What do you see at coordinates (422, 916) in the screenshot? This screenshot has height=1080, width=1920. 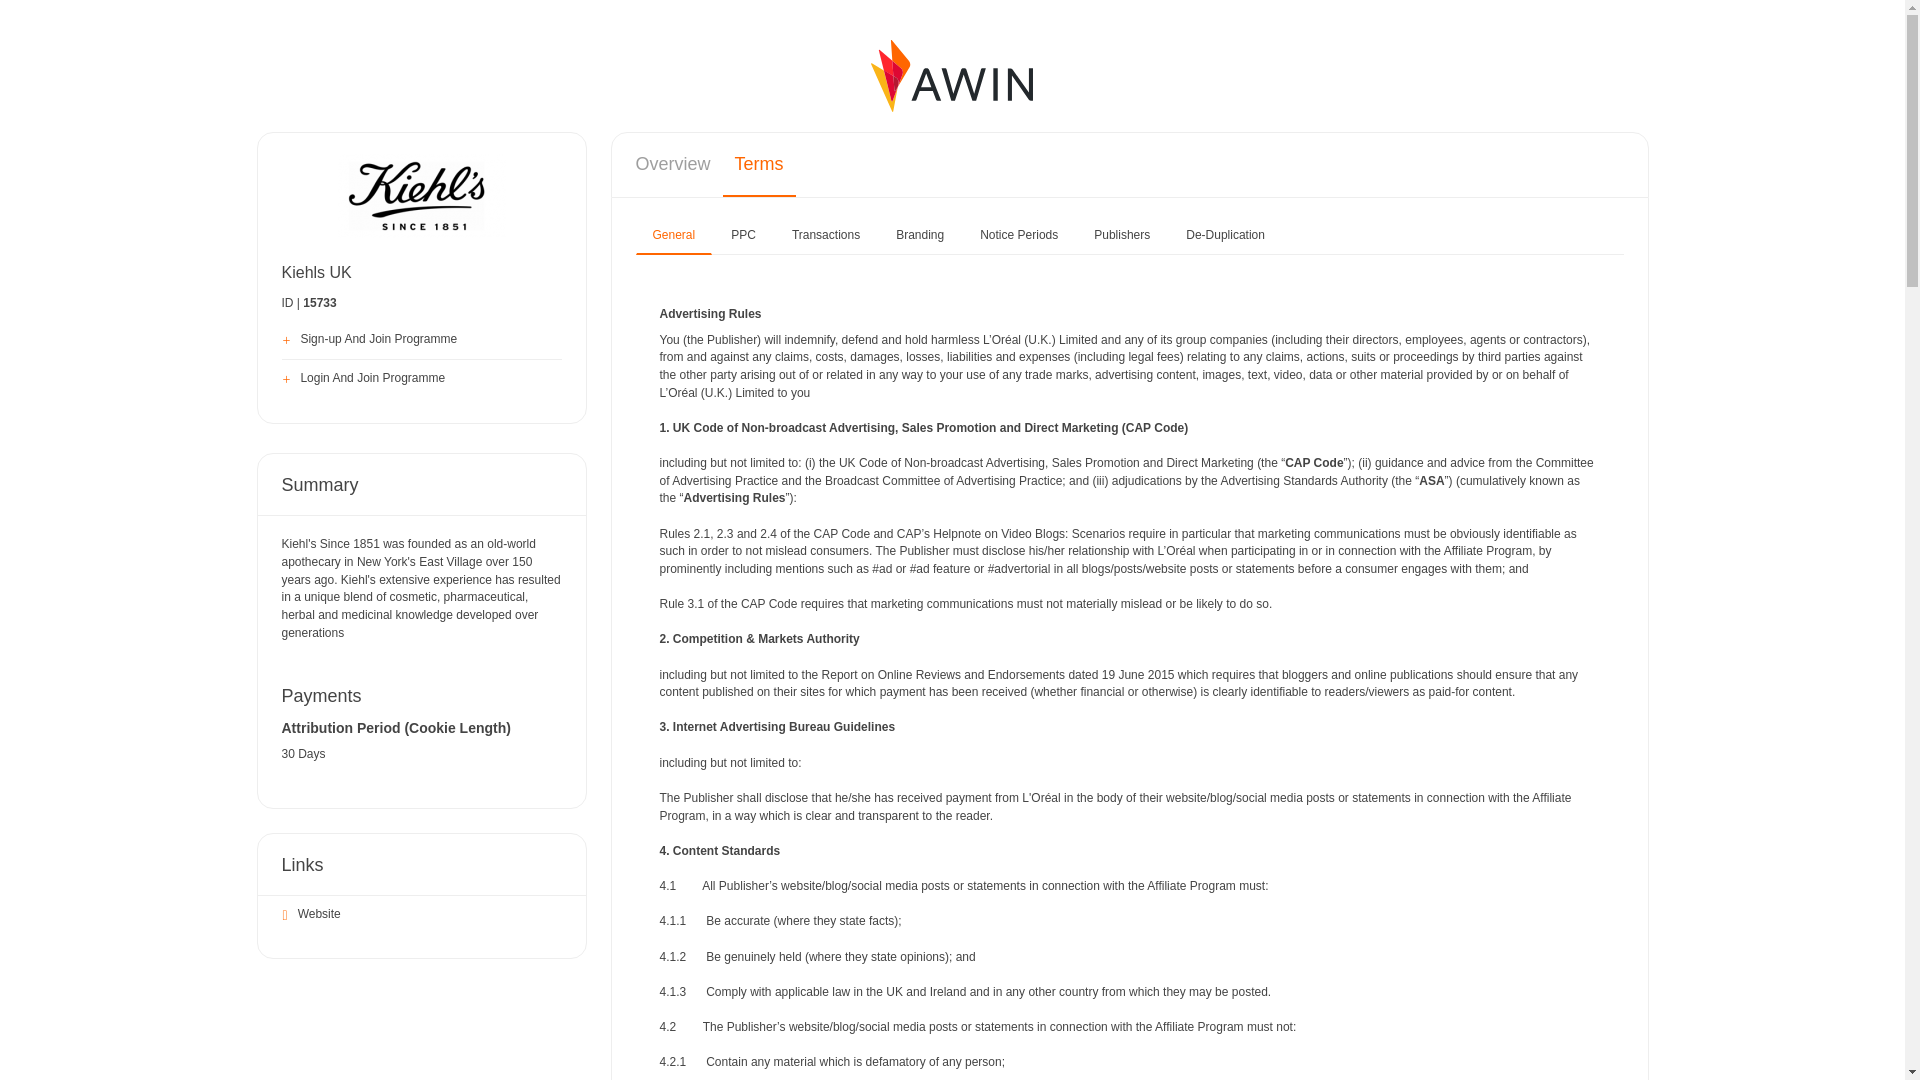 I see `Website` at bounding box center [422, 916].